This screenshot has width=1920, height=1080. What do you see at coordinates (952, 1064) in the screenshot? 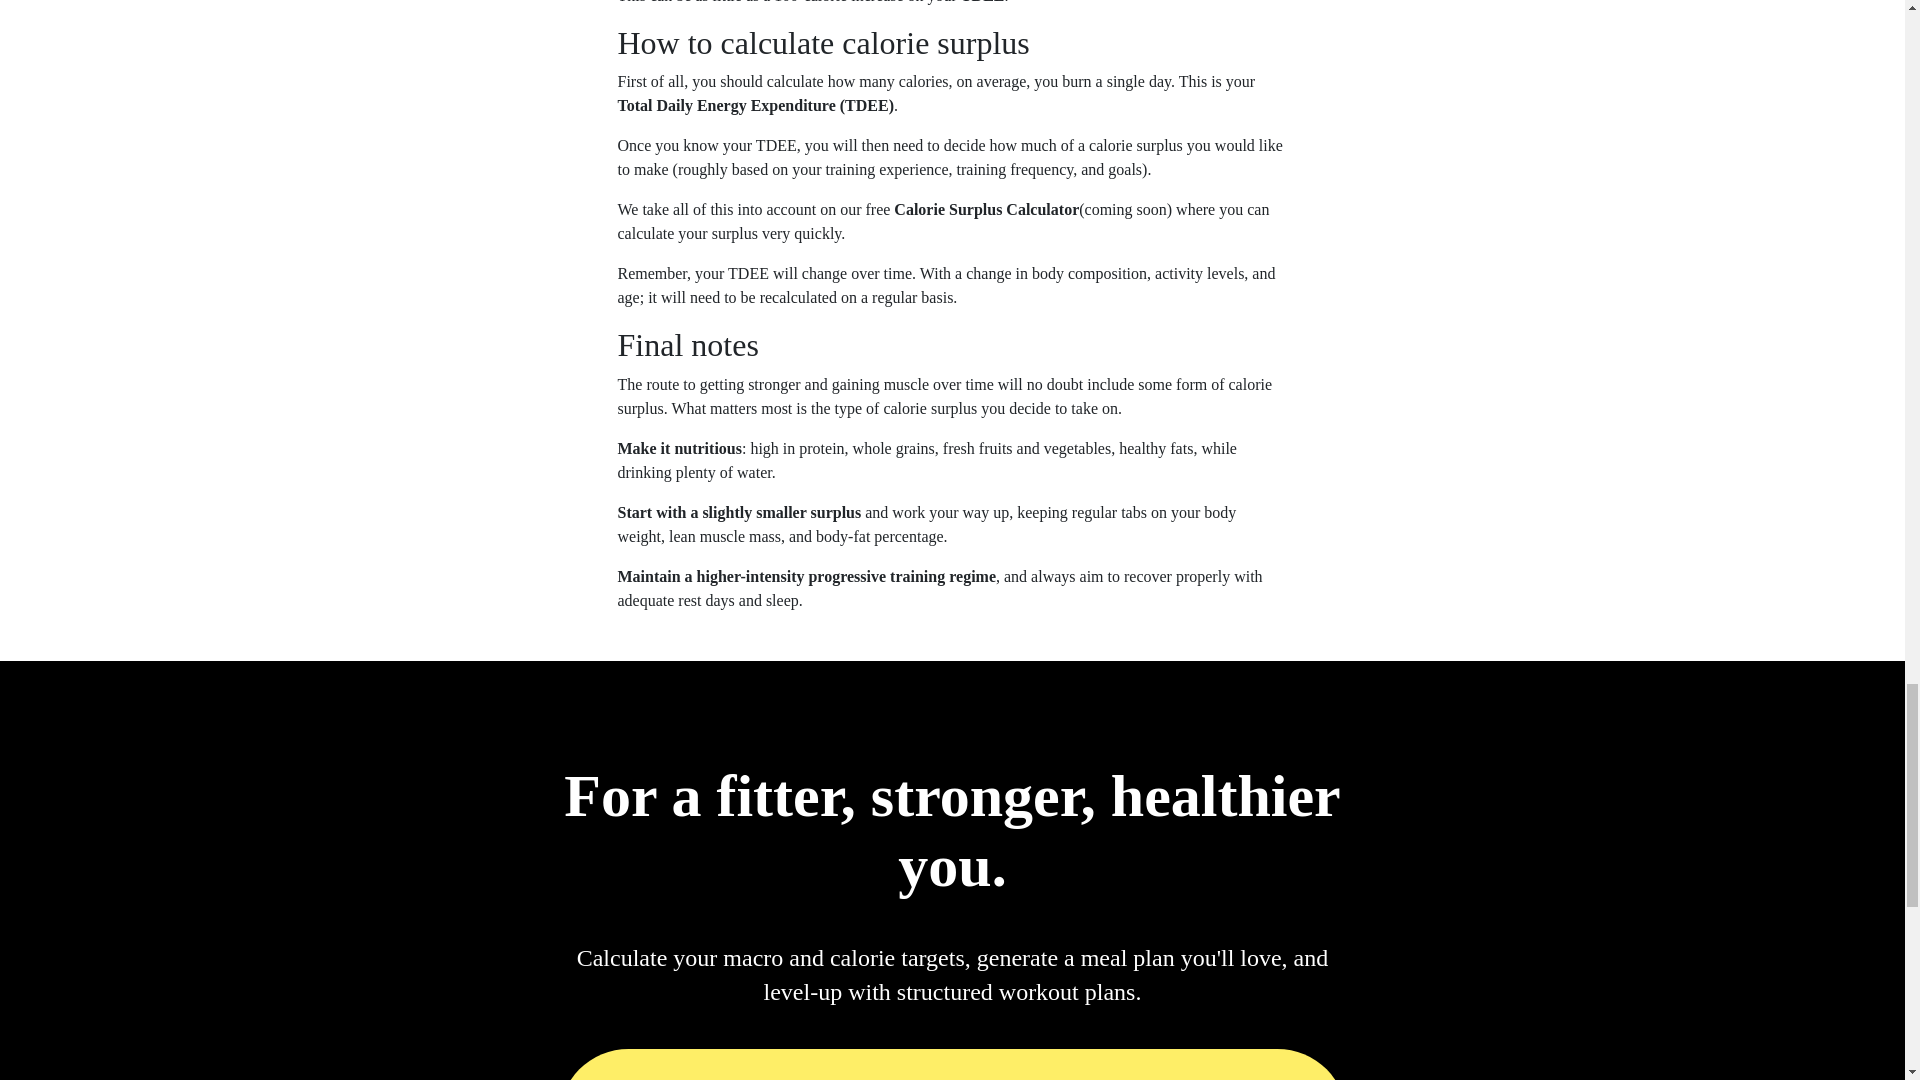
I see `START NOW` at bounding box center [952, 1064].